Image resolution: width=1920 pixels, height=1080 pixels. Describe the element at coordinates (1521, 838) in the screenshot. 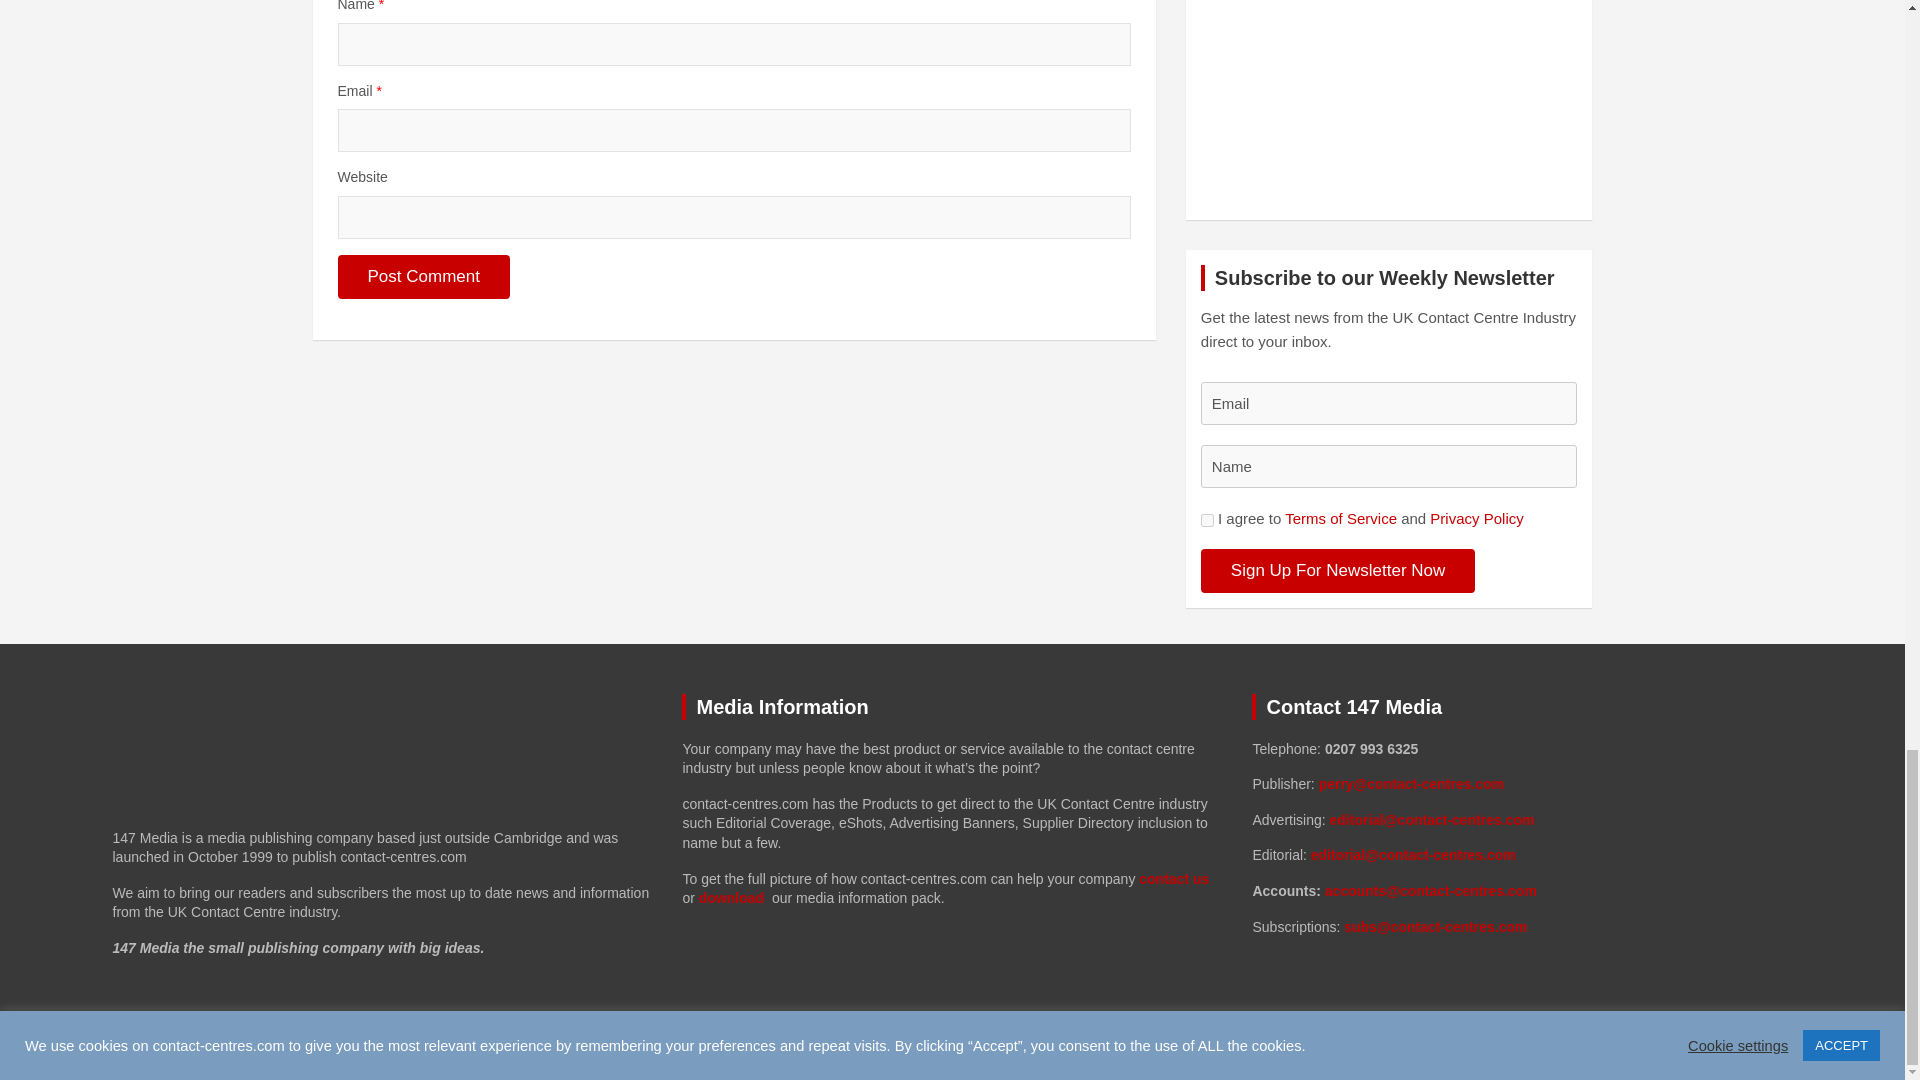

I see `Shift-click to edit this widget.` at that location.